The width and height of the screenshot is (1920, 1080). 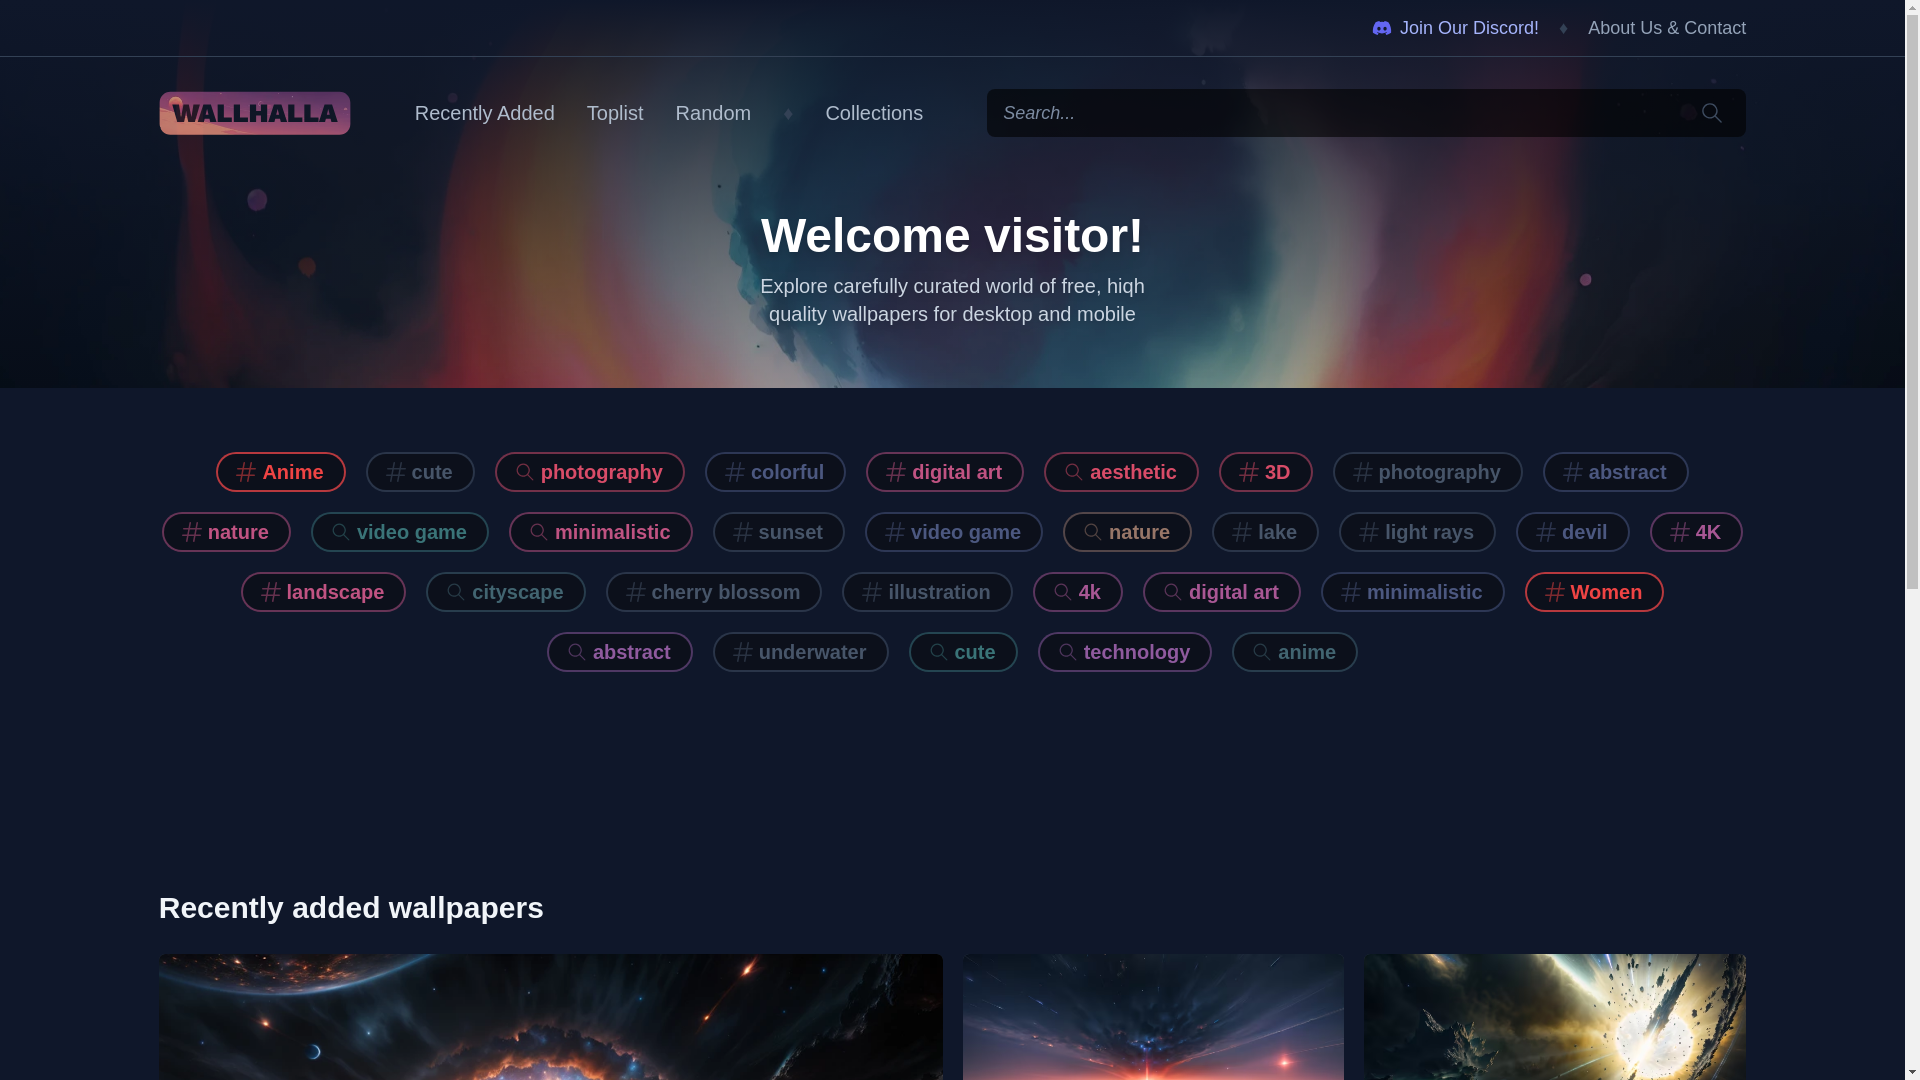 What do you see at coordinates (714, 113) in the screenshot?
I see `Random` at bounding box center [714, 113].